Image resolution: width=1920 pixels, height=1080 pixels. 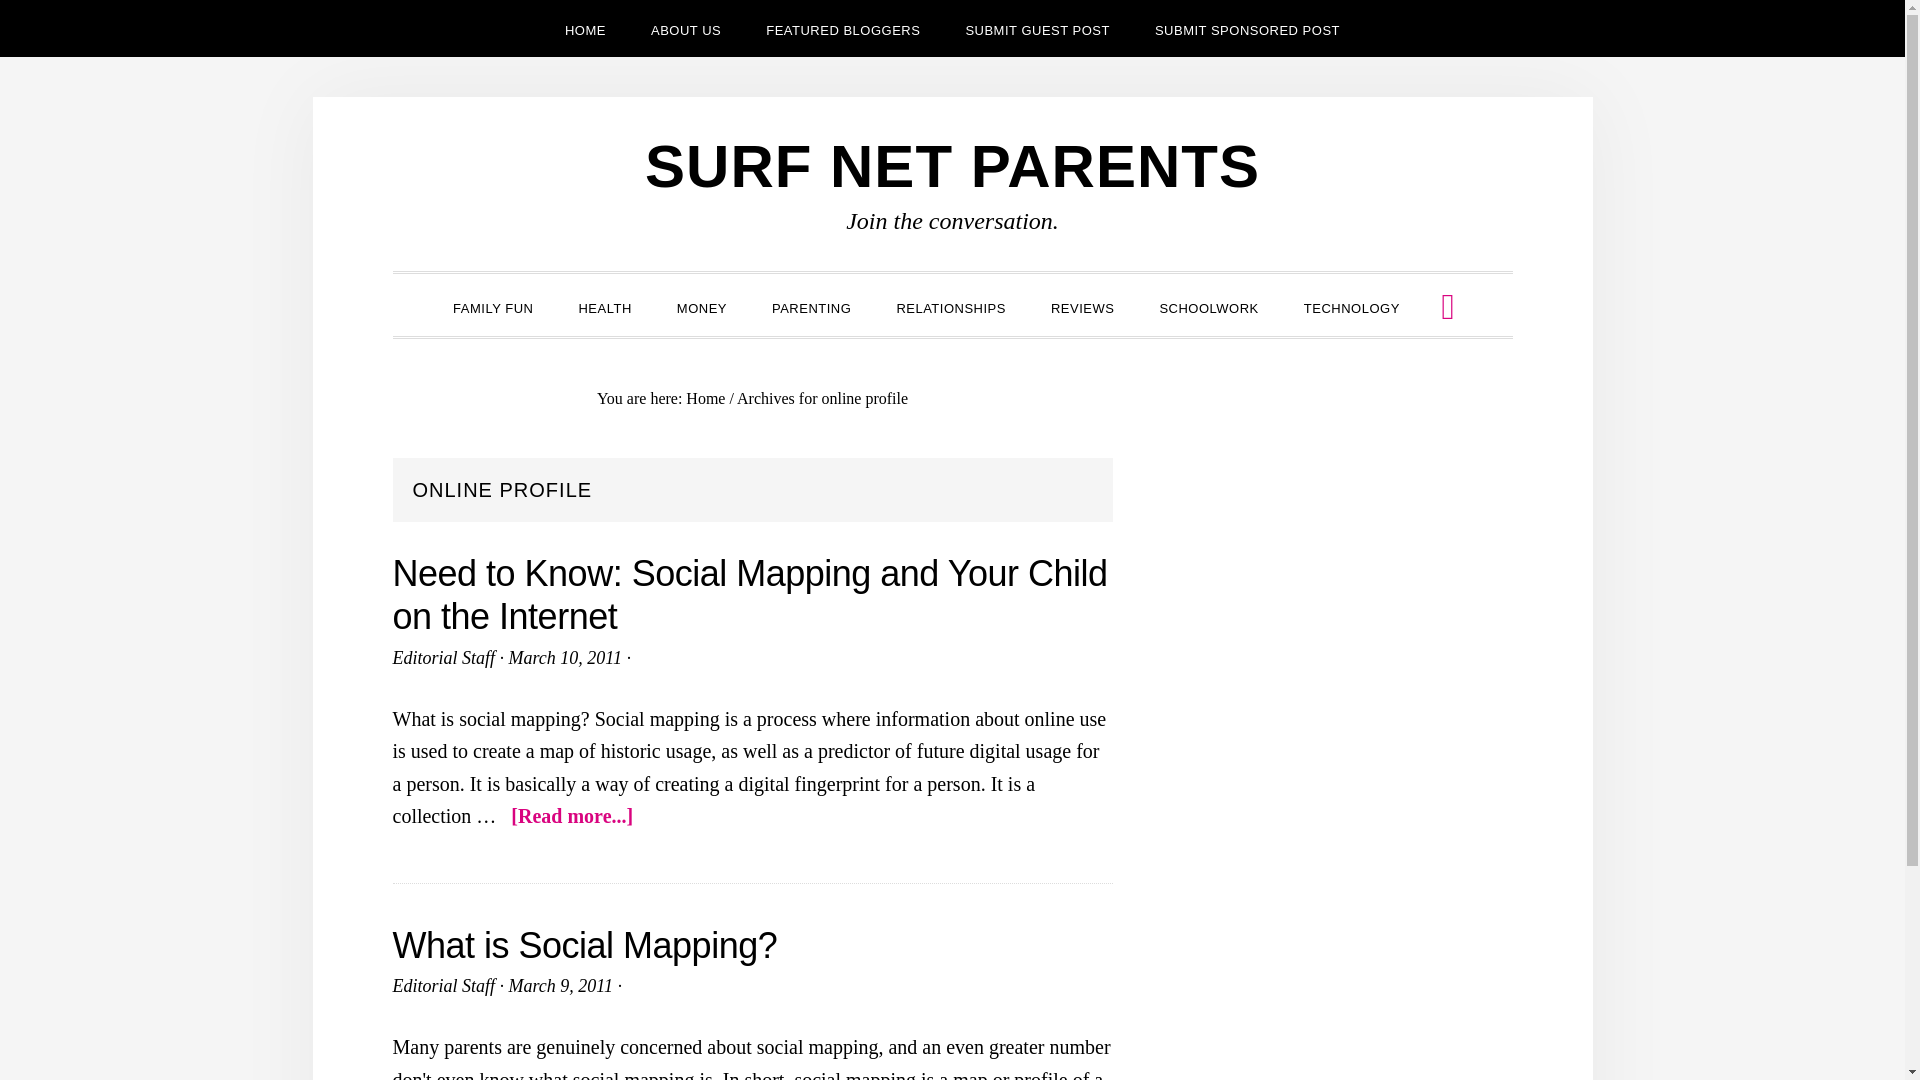 I want to click on PARENTING, so click(x=812, y=306).